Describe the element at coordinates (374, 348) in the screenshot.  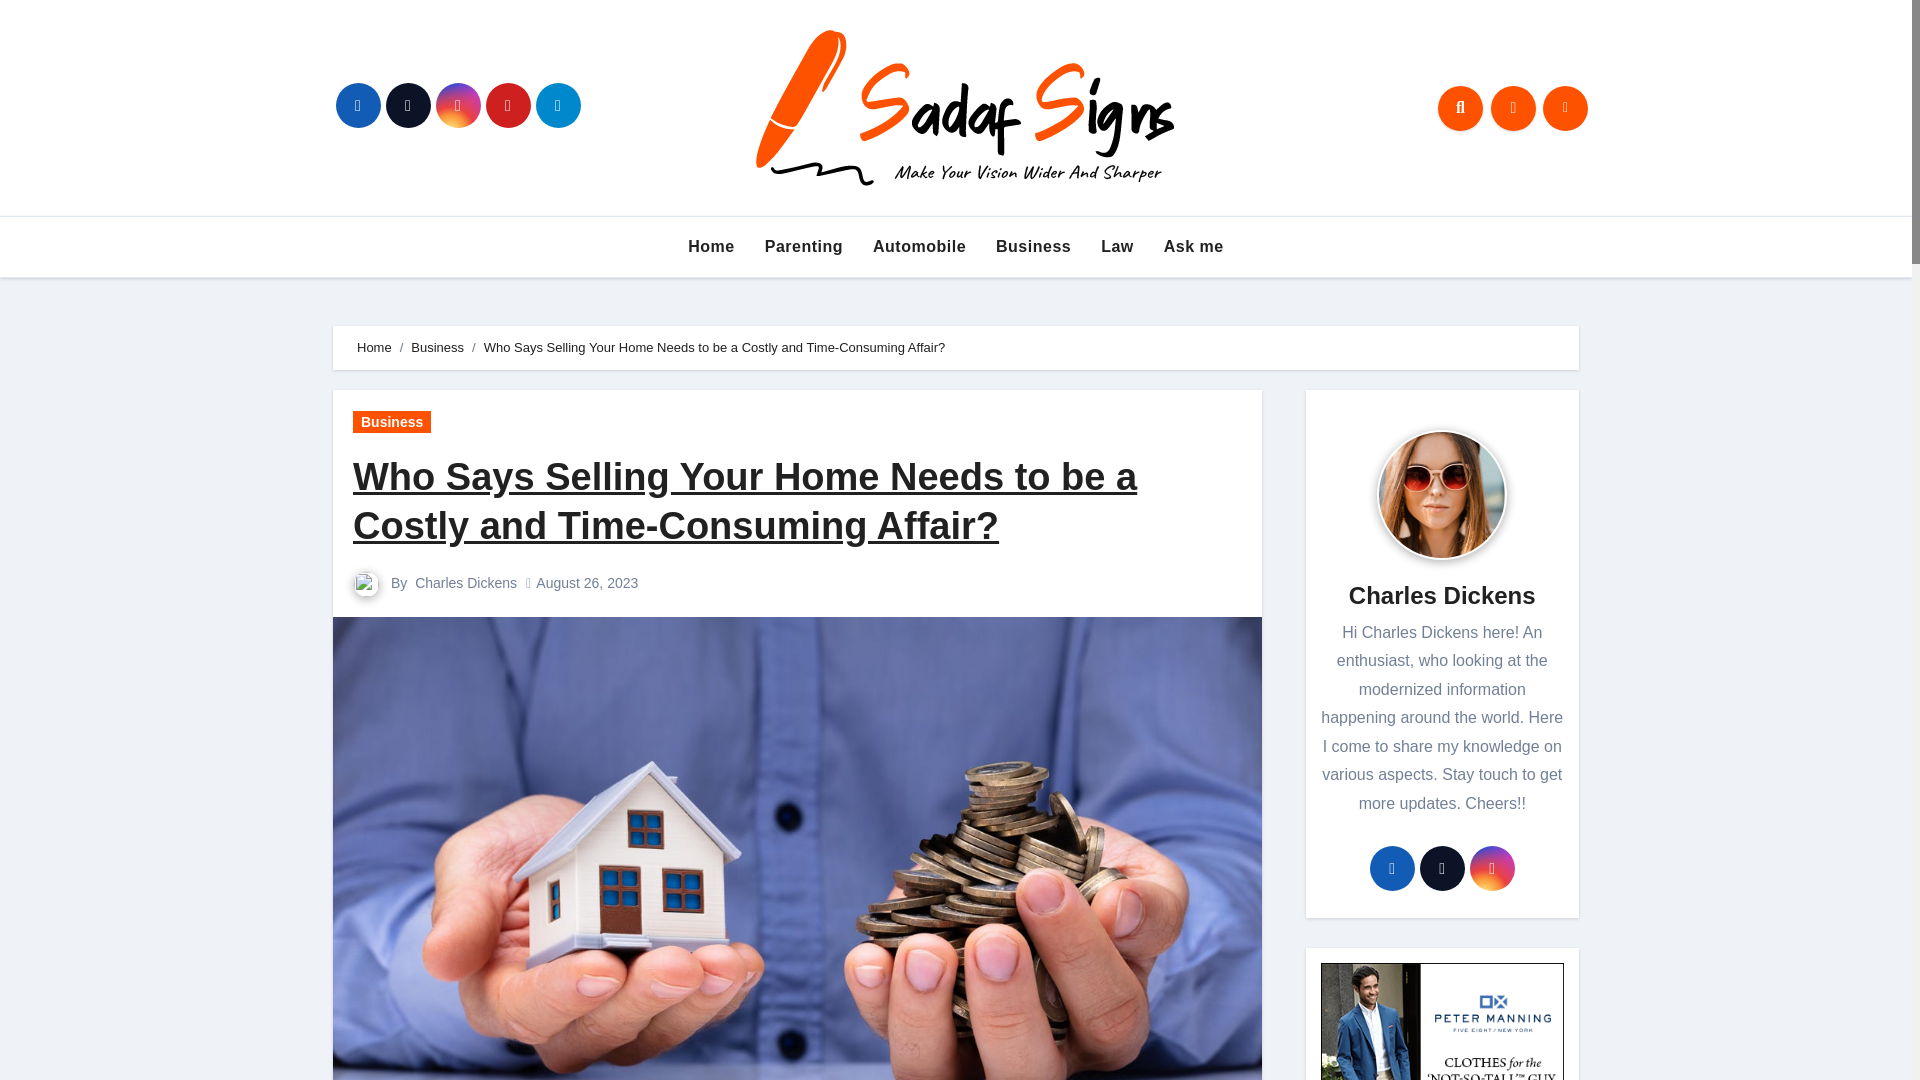
I see `Home` at that location.